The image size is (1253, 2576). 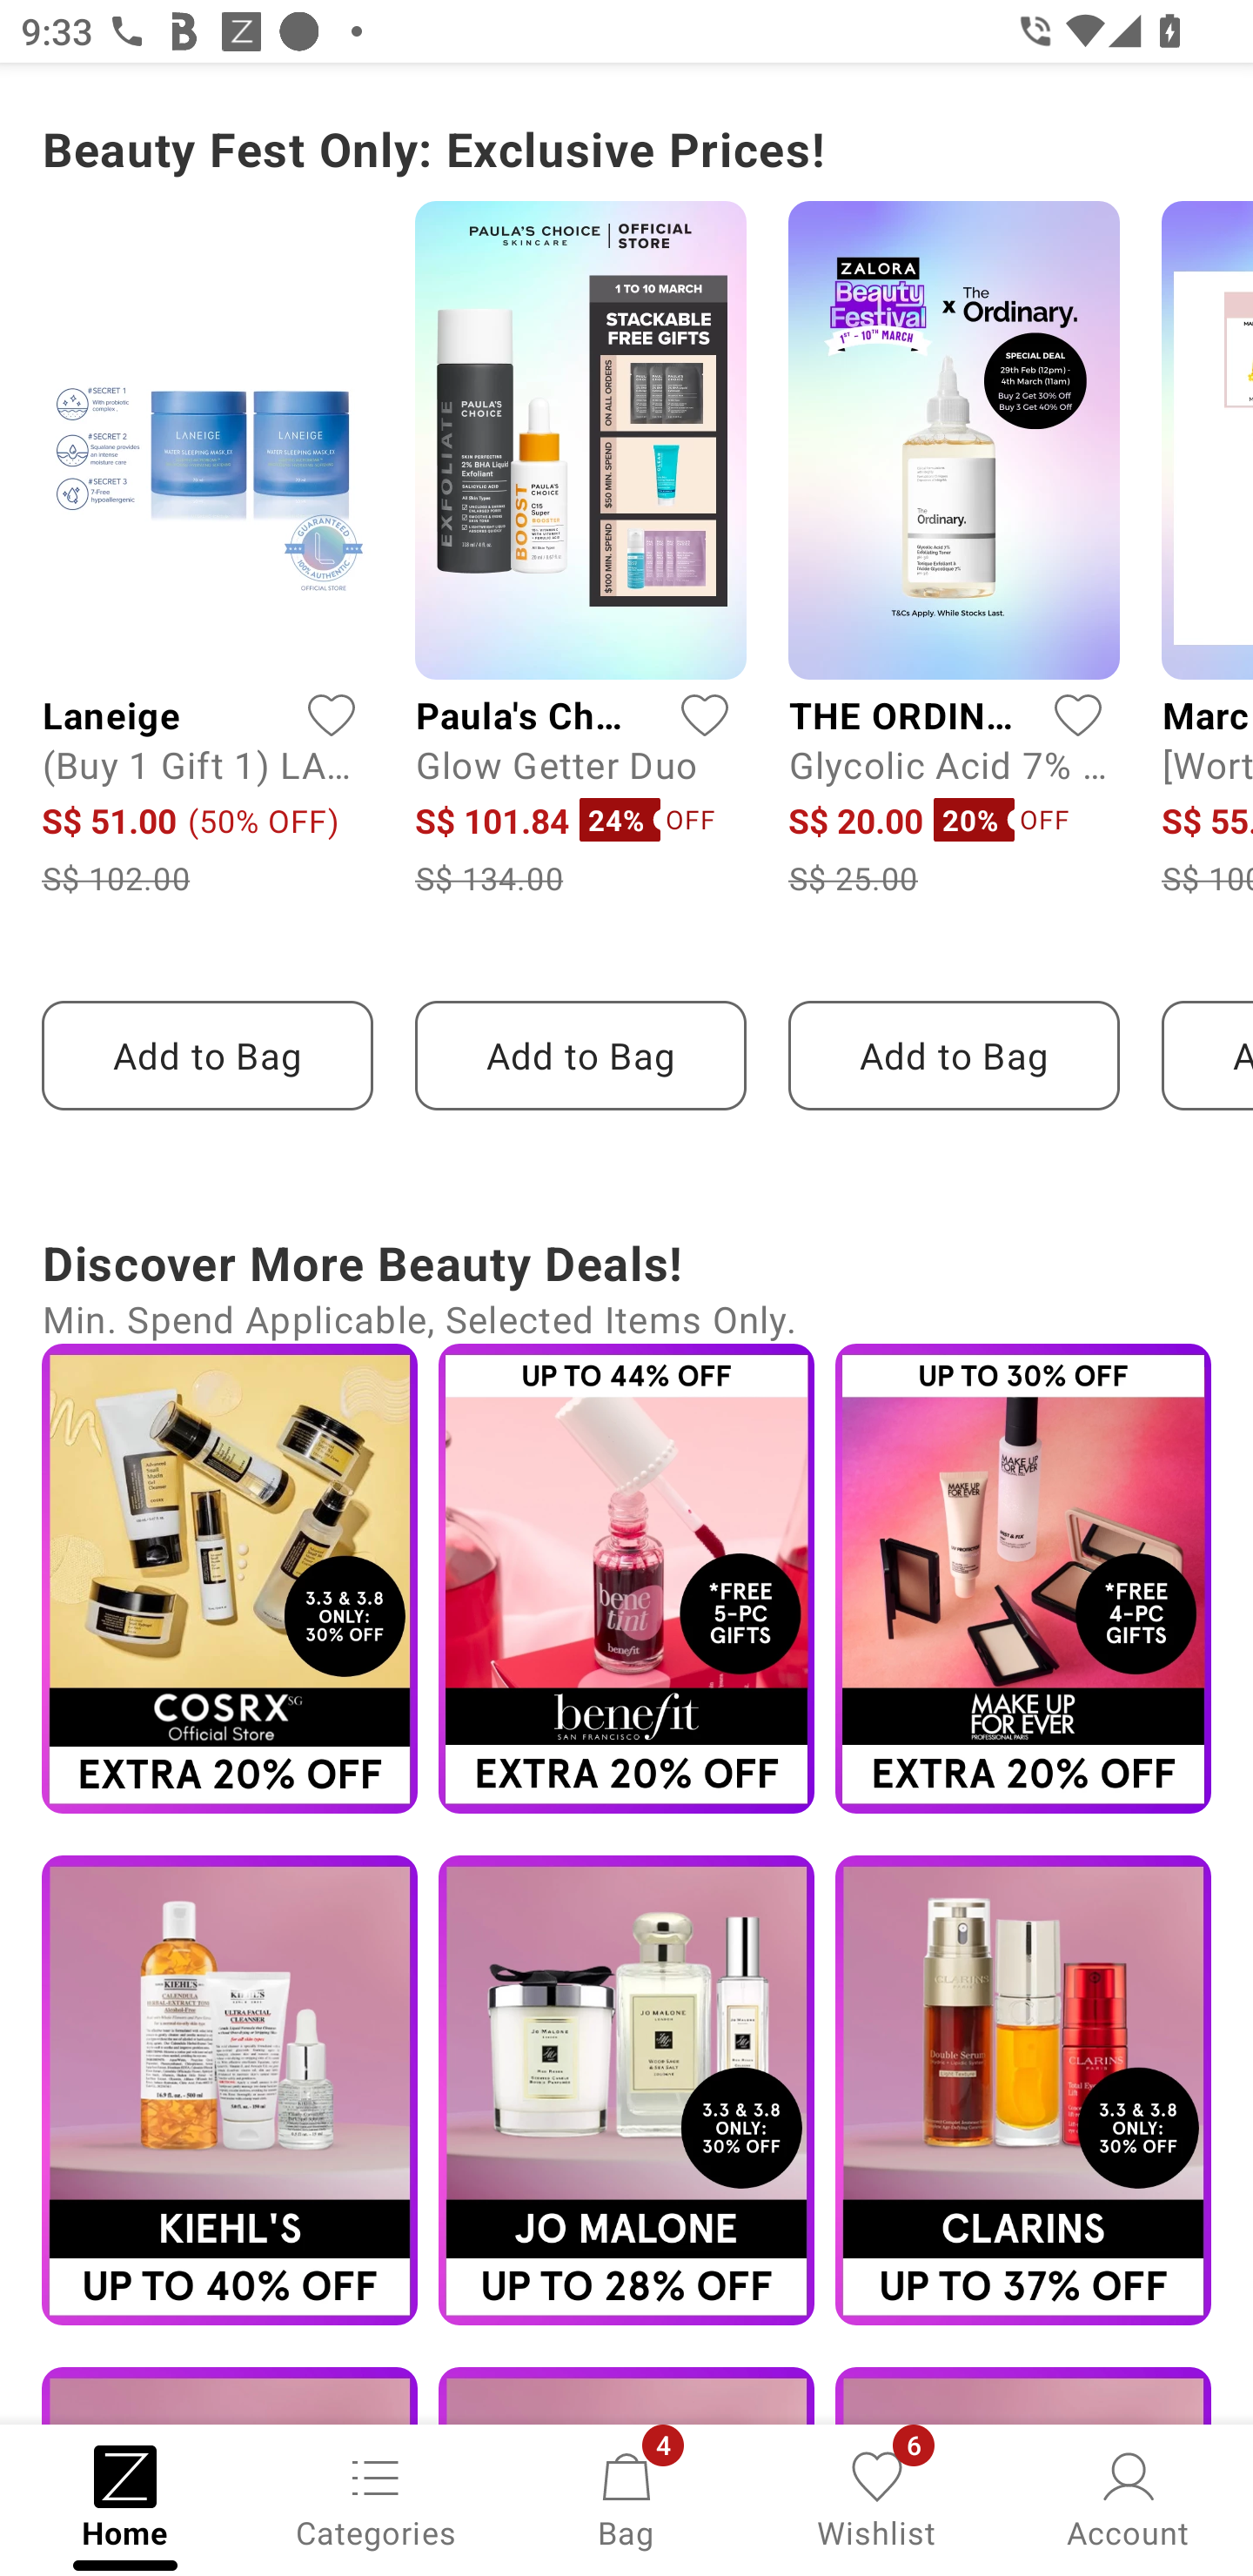 What do you see at coordinates (580, 1056) in the screenshot?
I see `Add to Bag` at bounding box center [580, 1056].